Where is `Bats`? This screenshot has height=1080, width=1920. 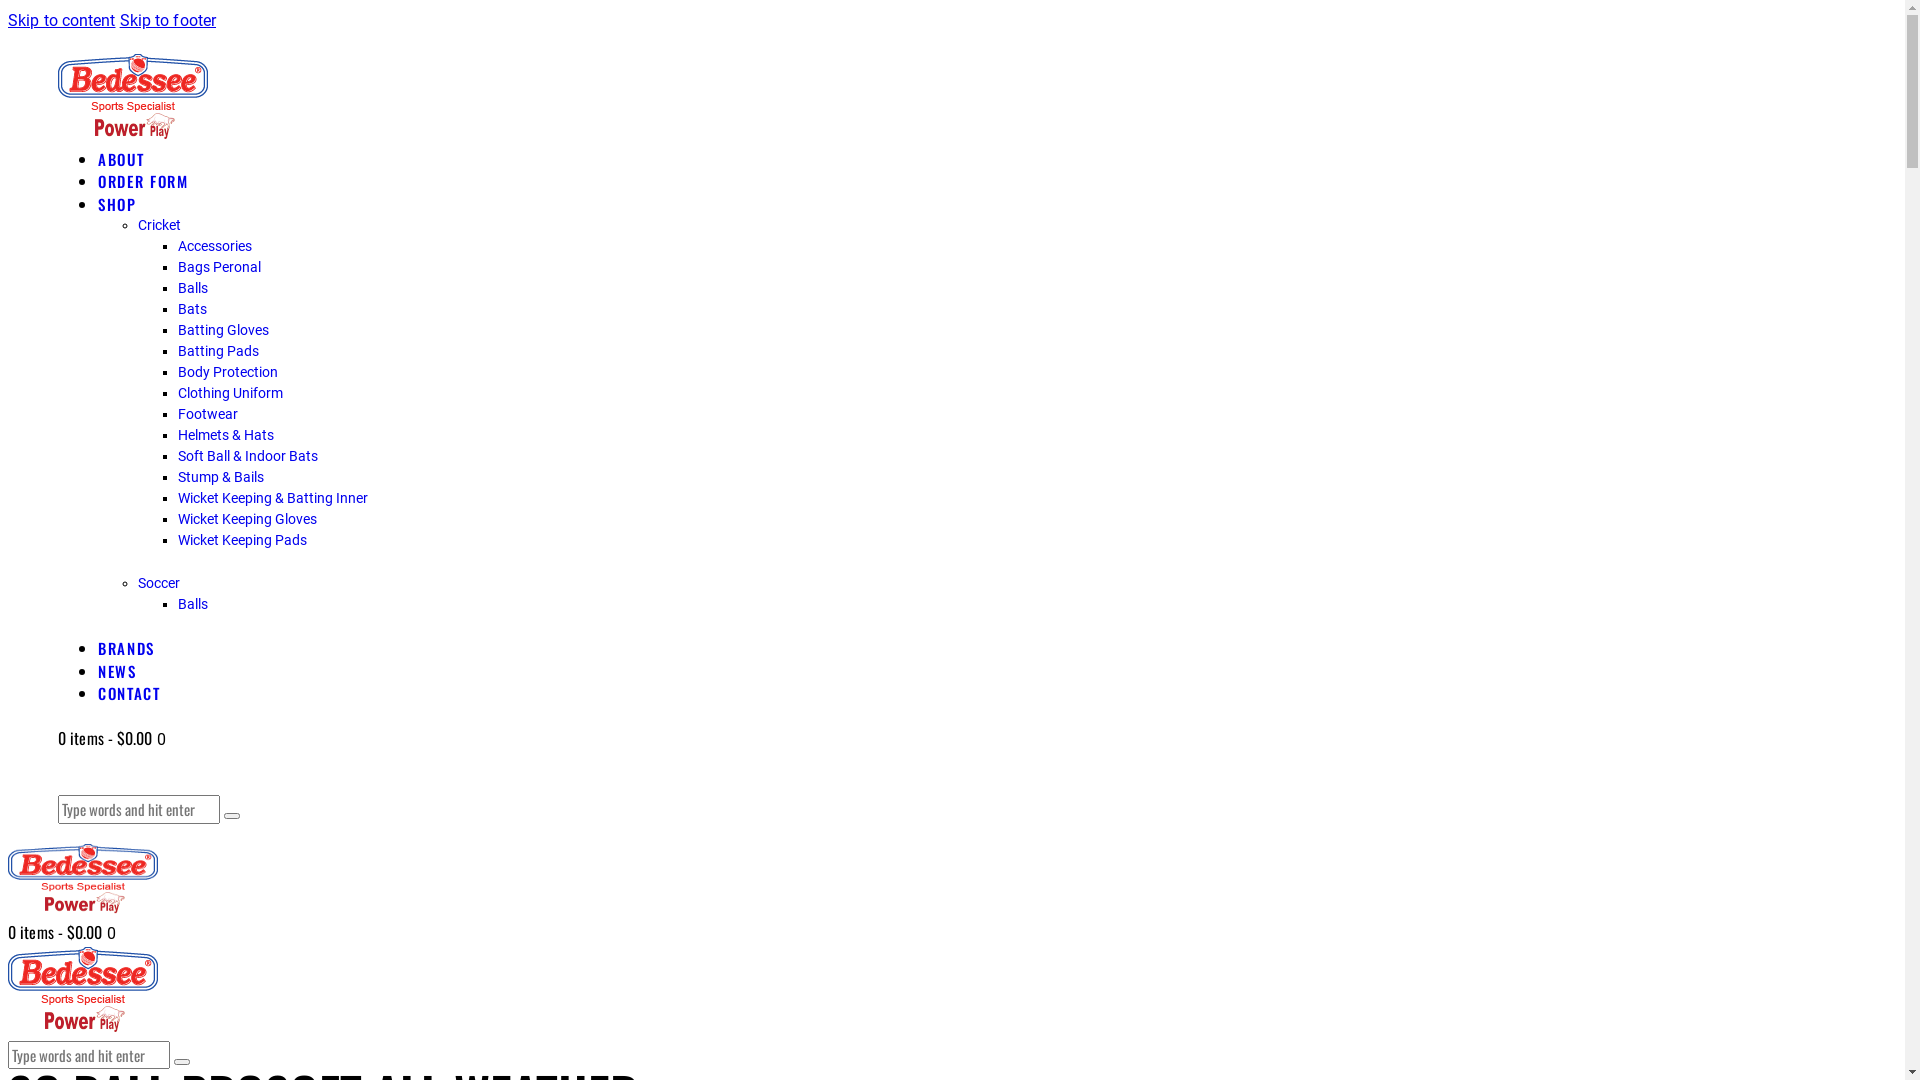
Bats is located at coordinates (192, 309).